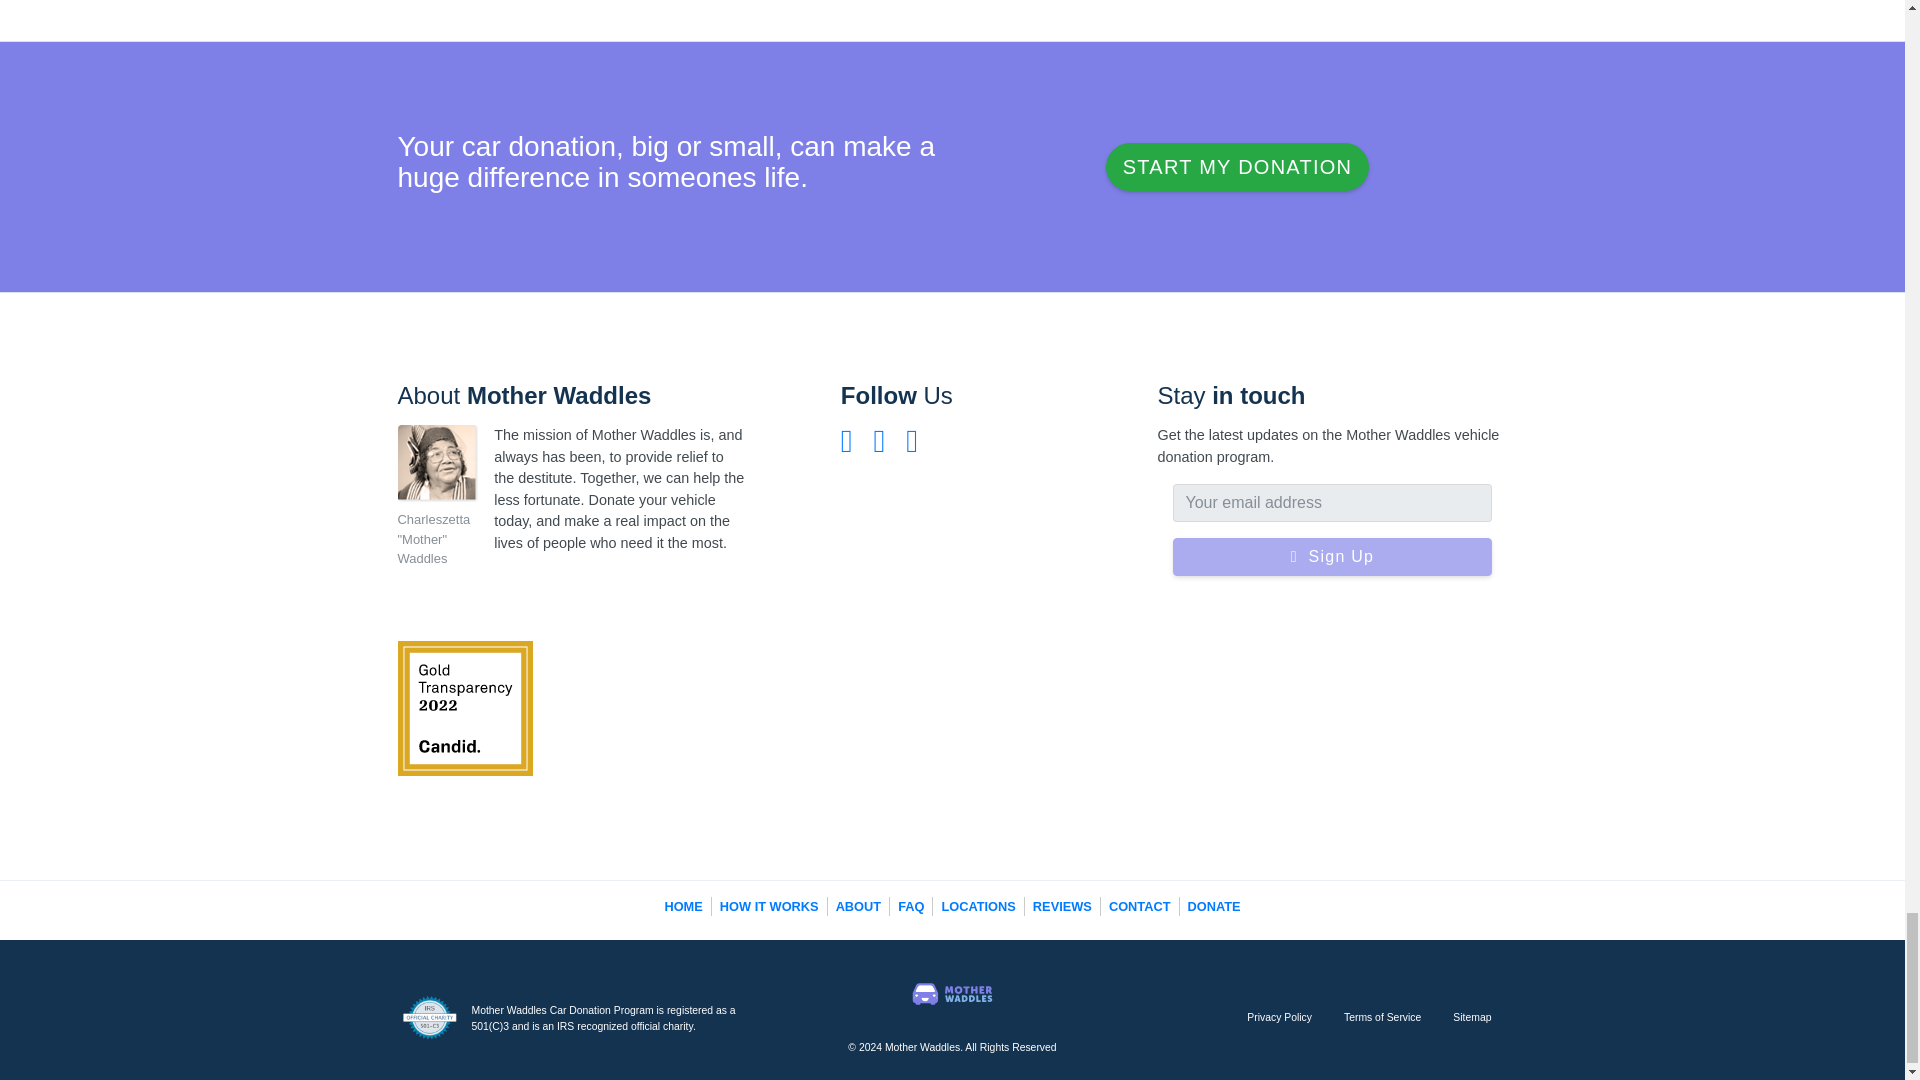 Image resolution: width=1920 pixels, height=1080 pixels. Describe the element at coordinates (1236, 166) in the screenshot. I see `START MY DONATION` at that location.